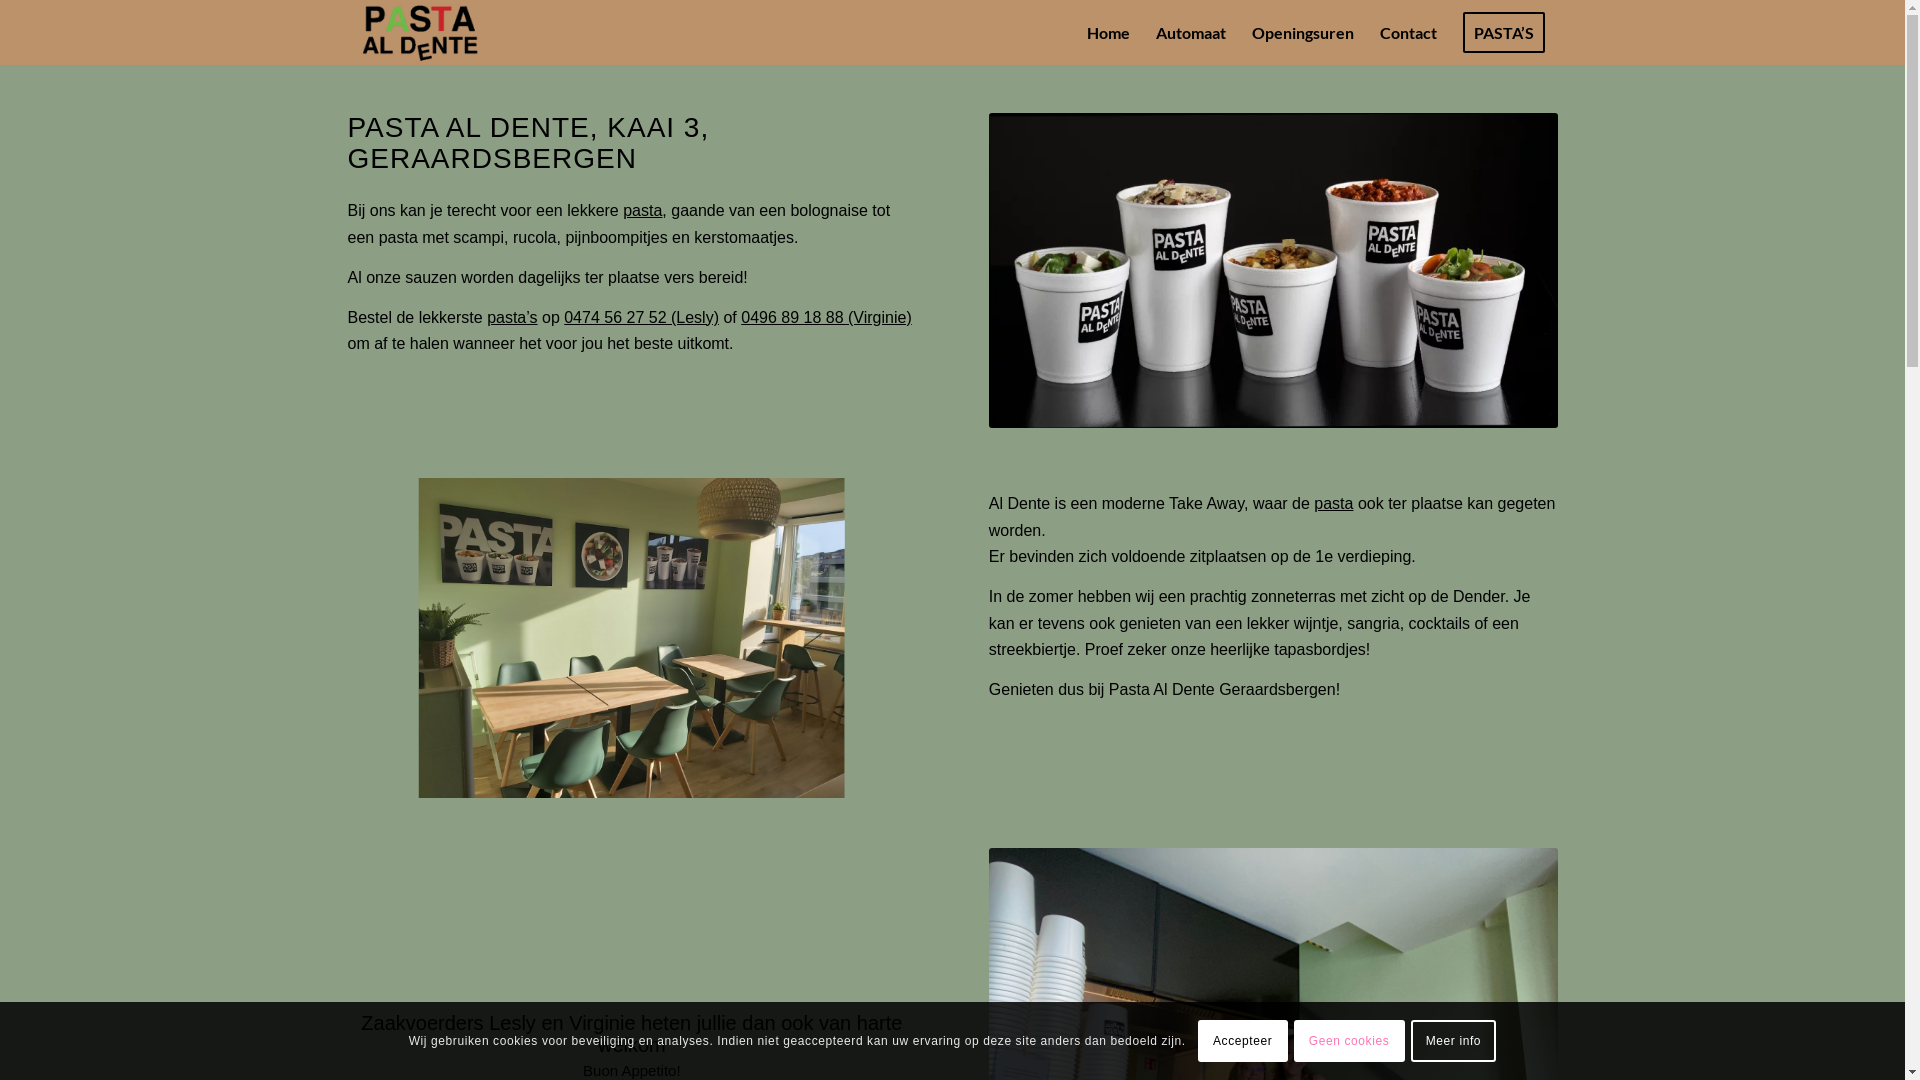  Describe the element at coordinates (1243, 1041) in the screenshot. I see `Accepteer` at that location.